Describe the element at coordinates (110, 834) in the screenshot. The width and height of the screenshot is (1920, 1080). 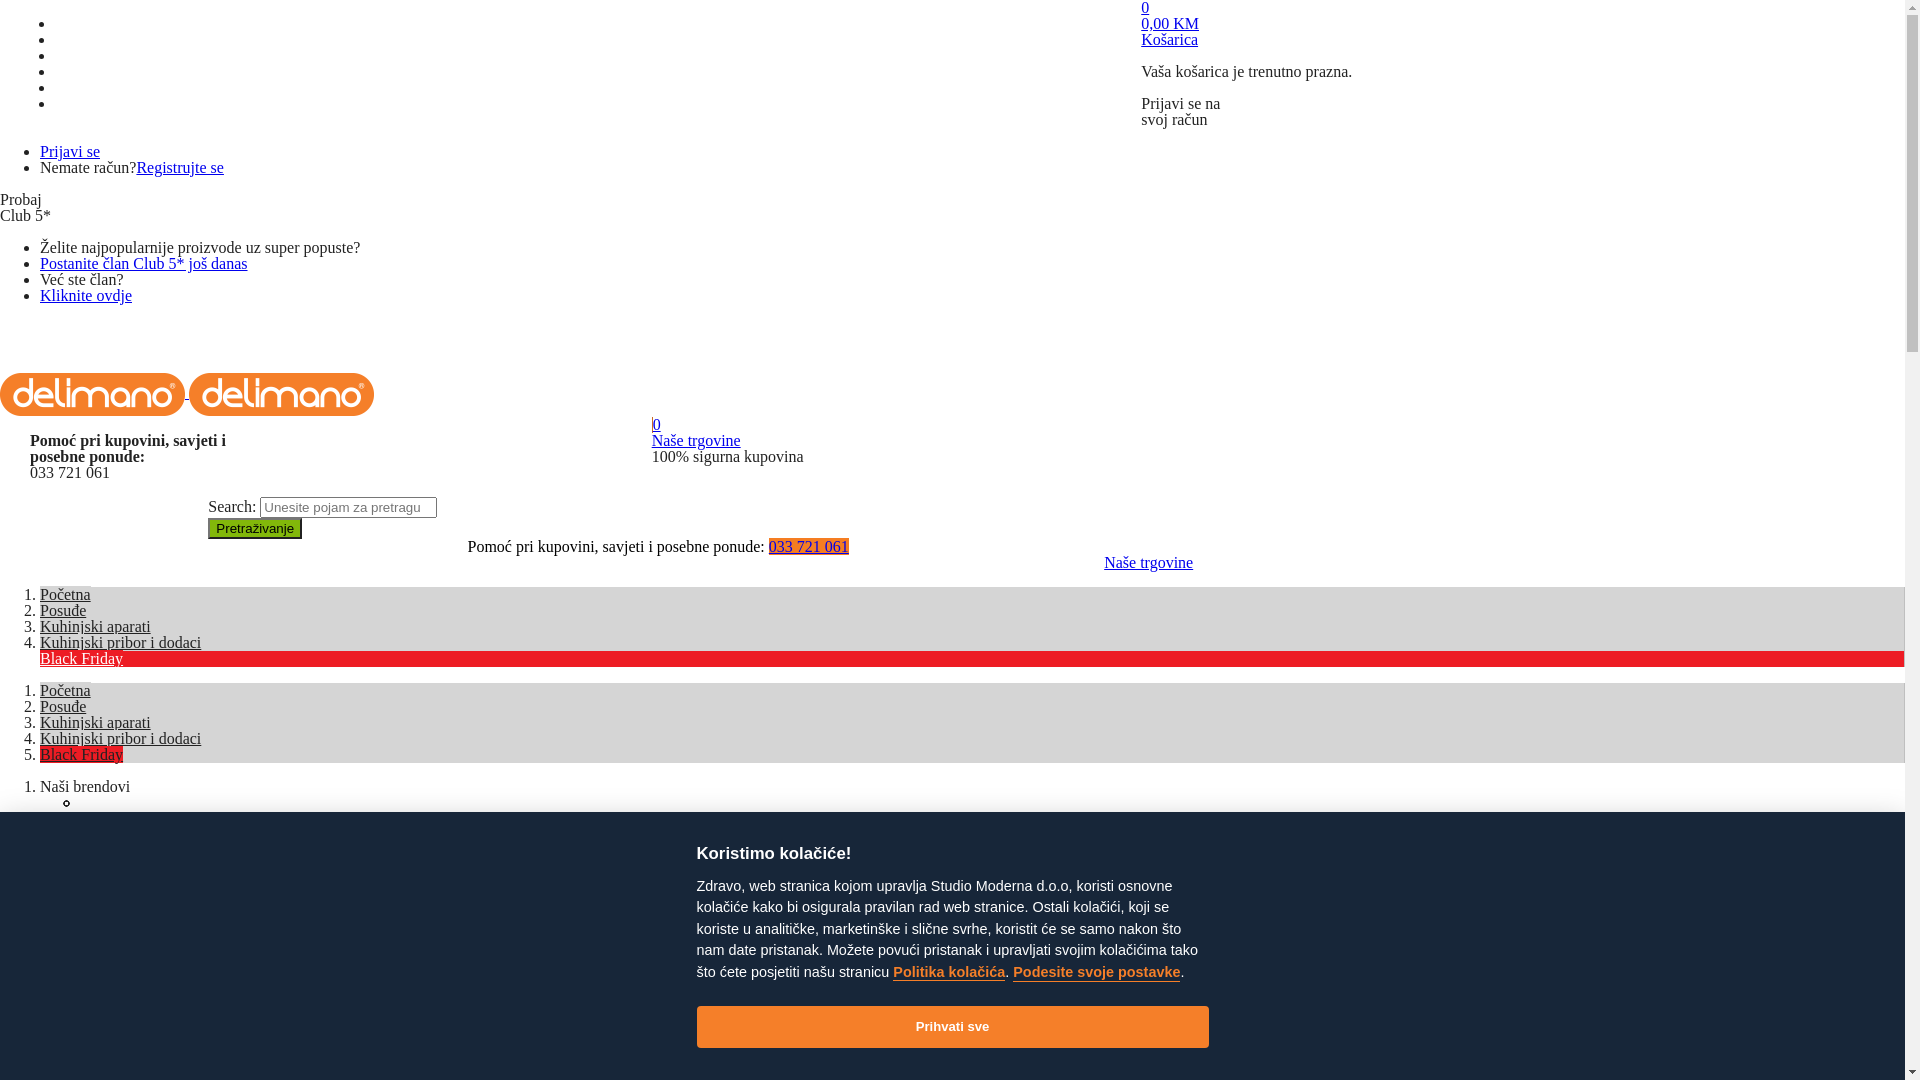
I see `Prijavi se` at that location.